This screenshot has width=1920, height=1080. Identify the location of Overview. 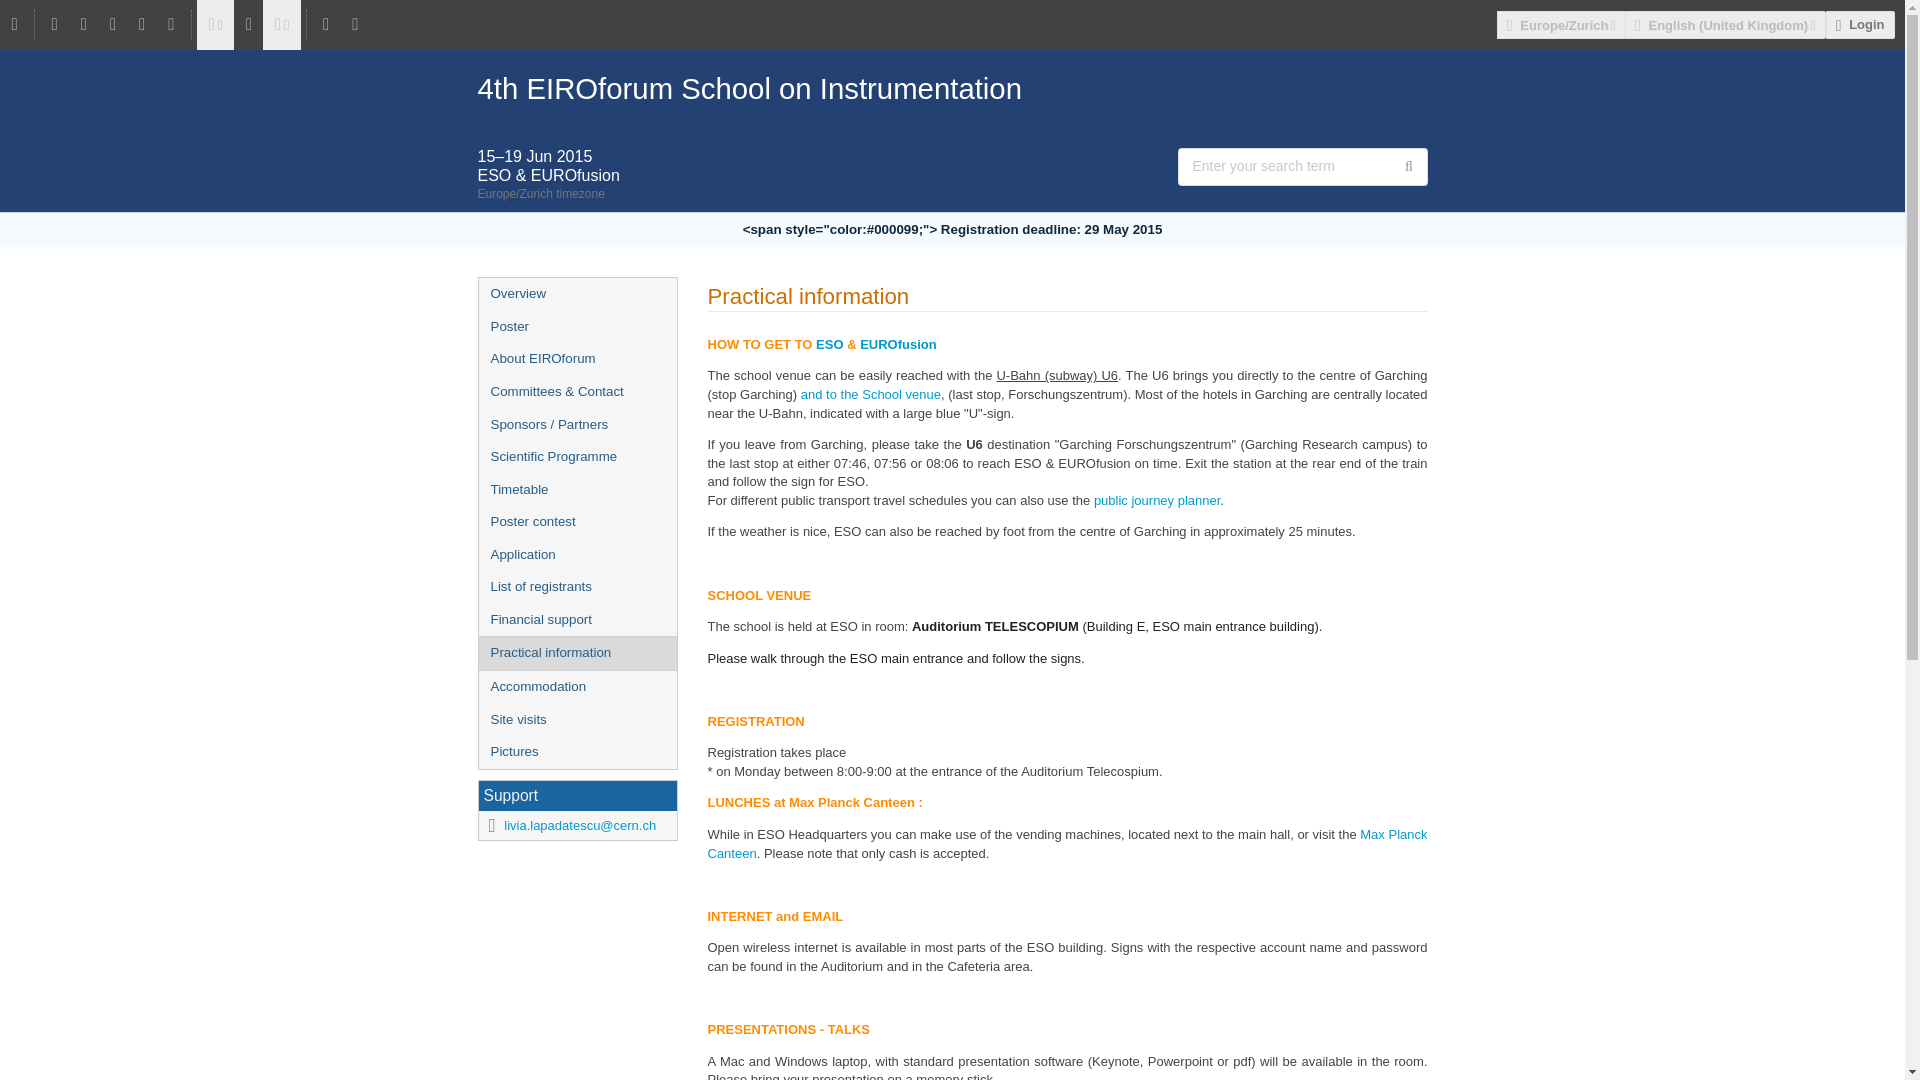
(576, 294).